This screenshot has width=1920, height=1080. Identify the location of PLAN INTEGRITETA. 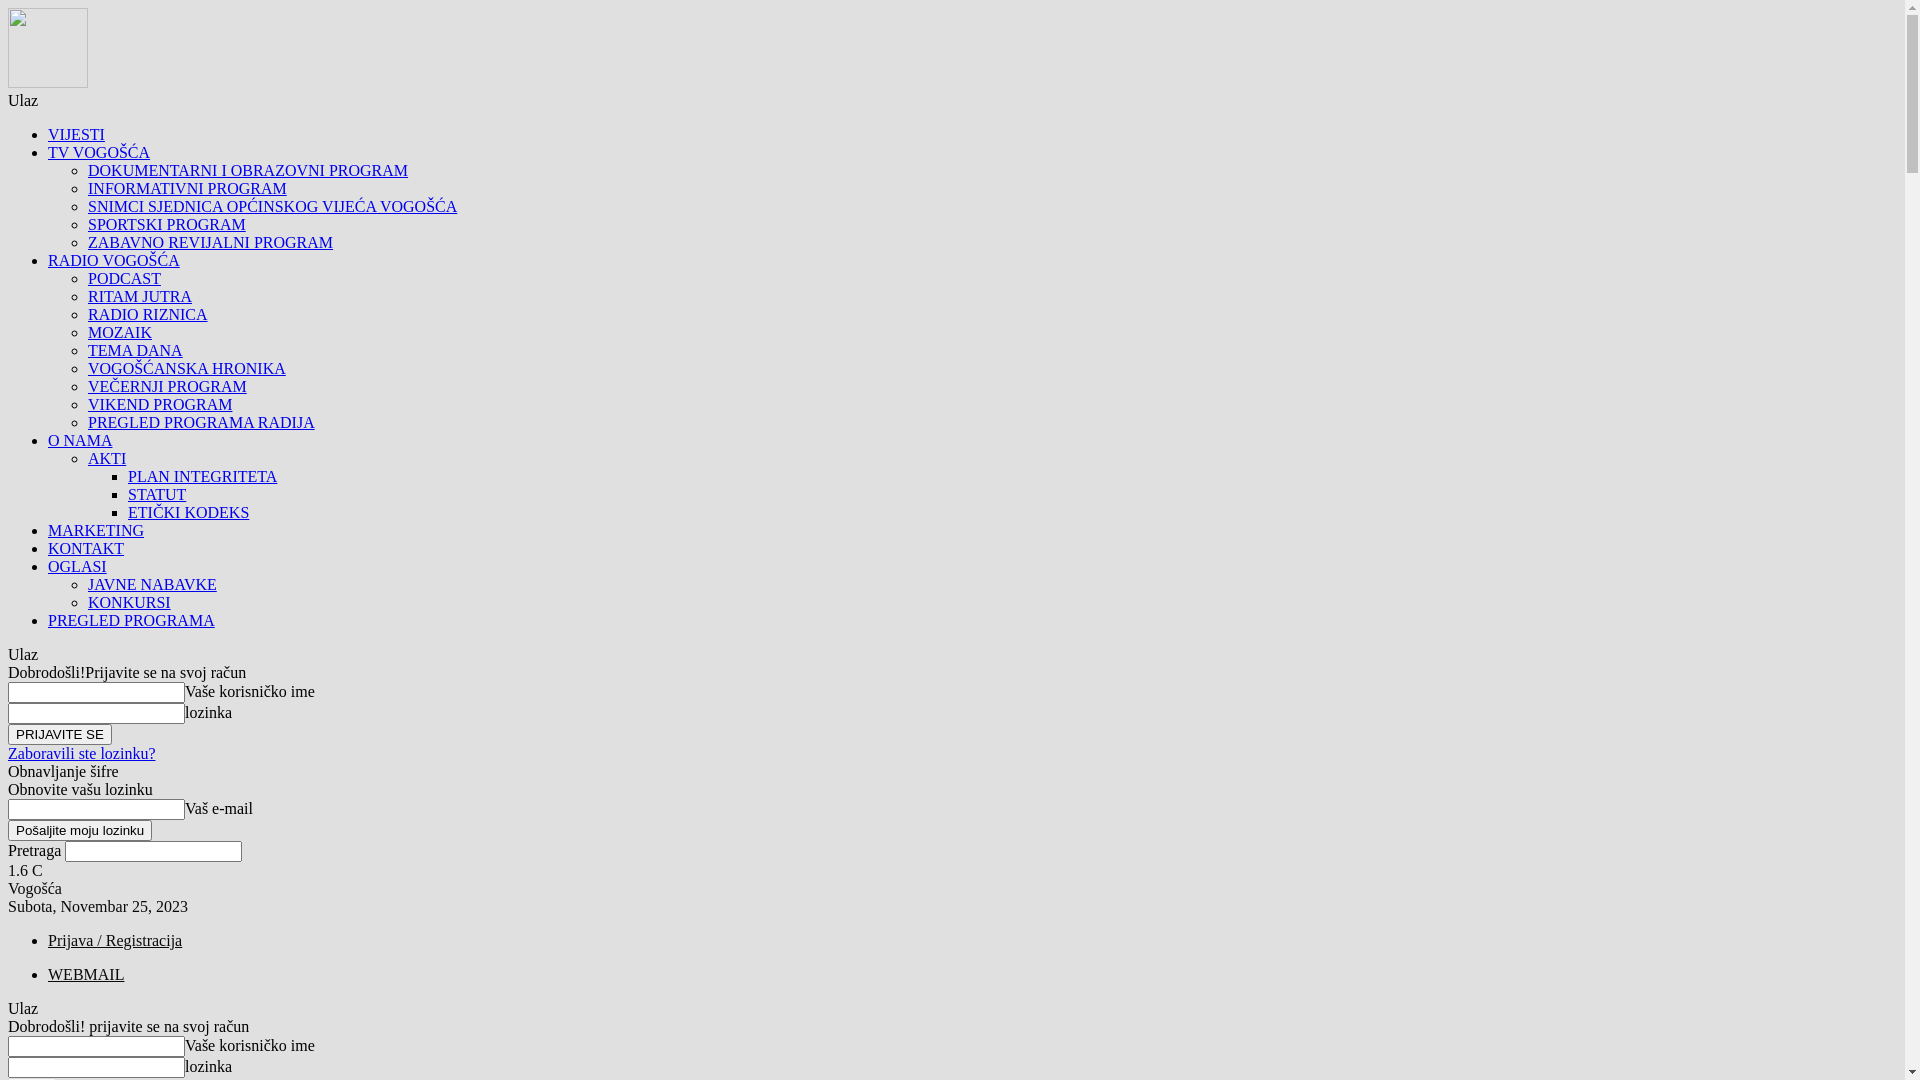
(202, 476).